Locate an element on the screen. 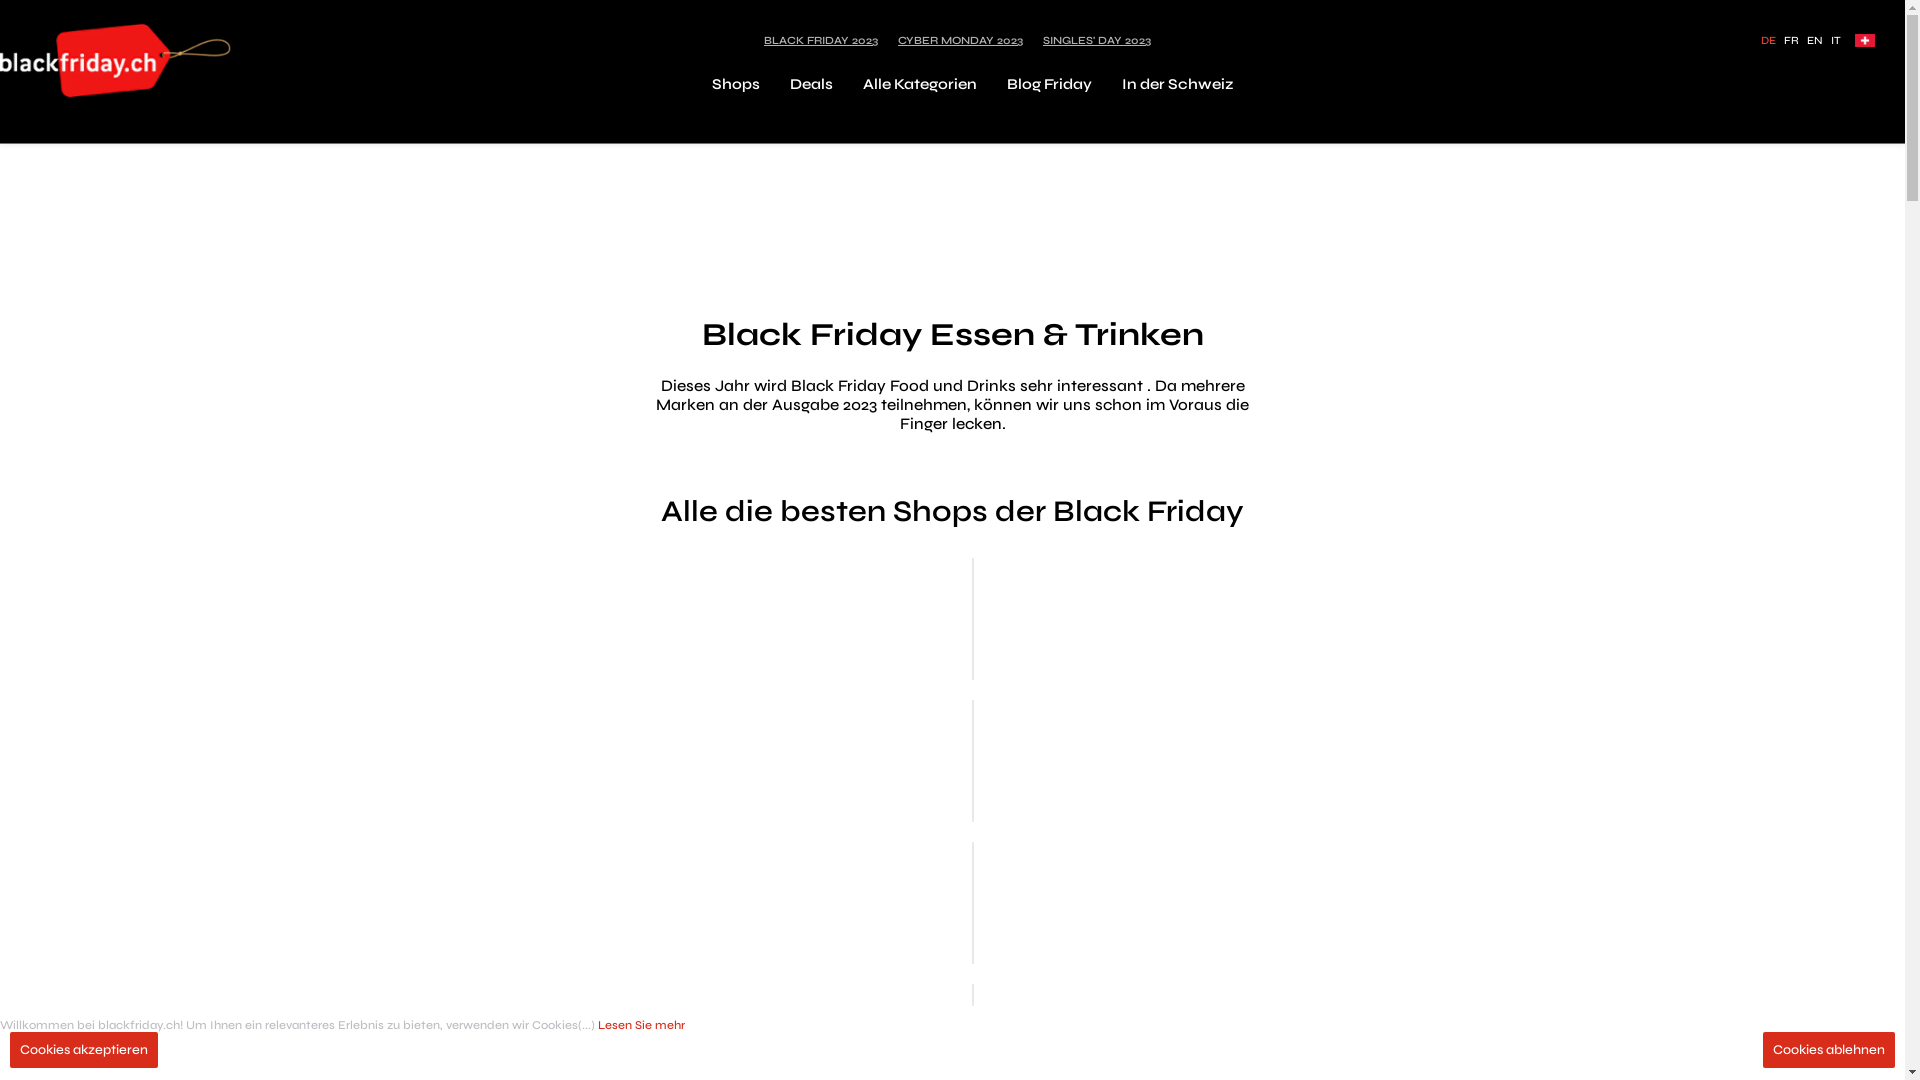  In der Schweiz is located at coordinates (1178, 84).